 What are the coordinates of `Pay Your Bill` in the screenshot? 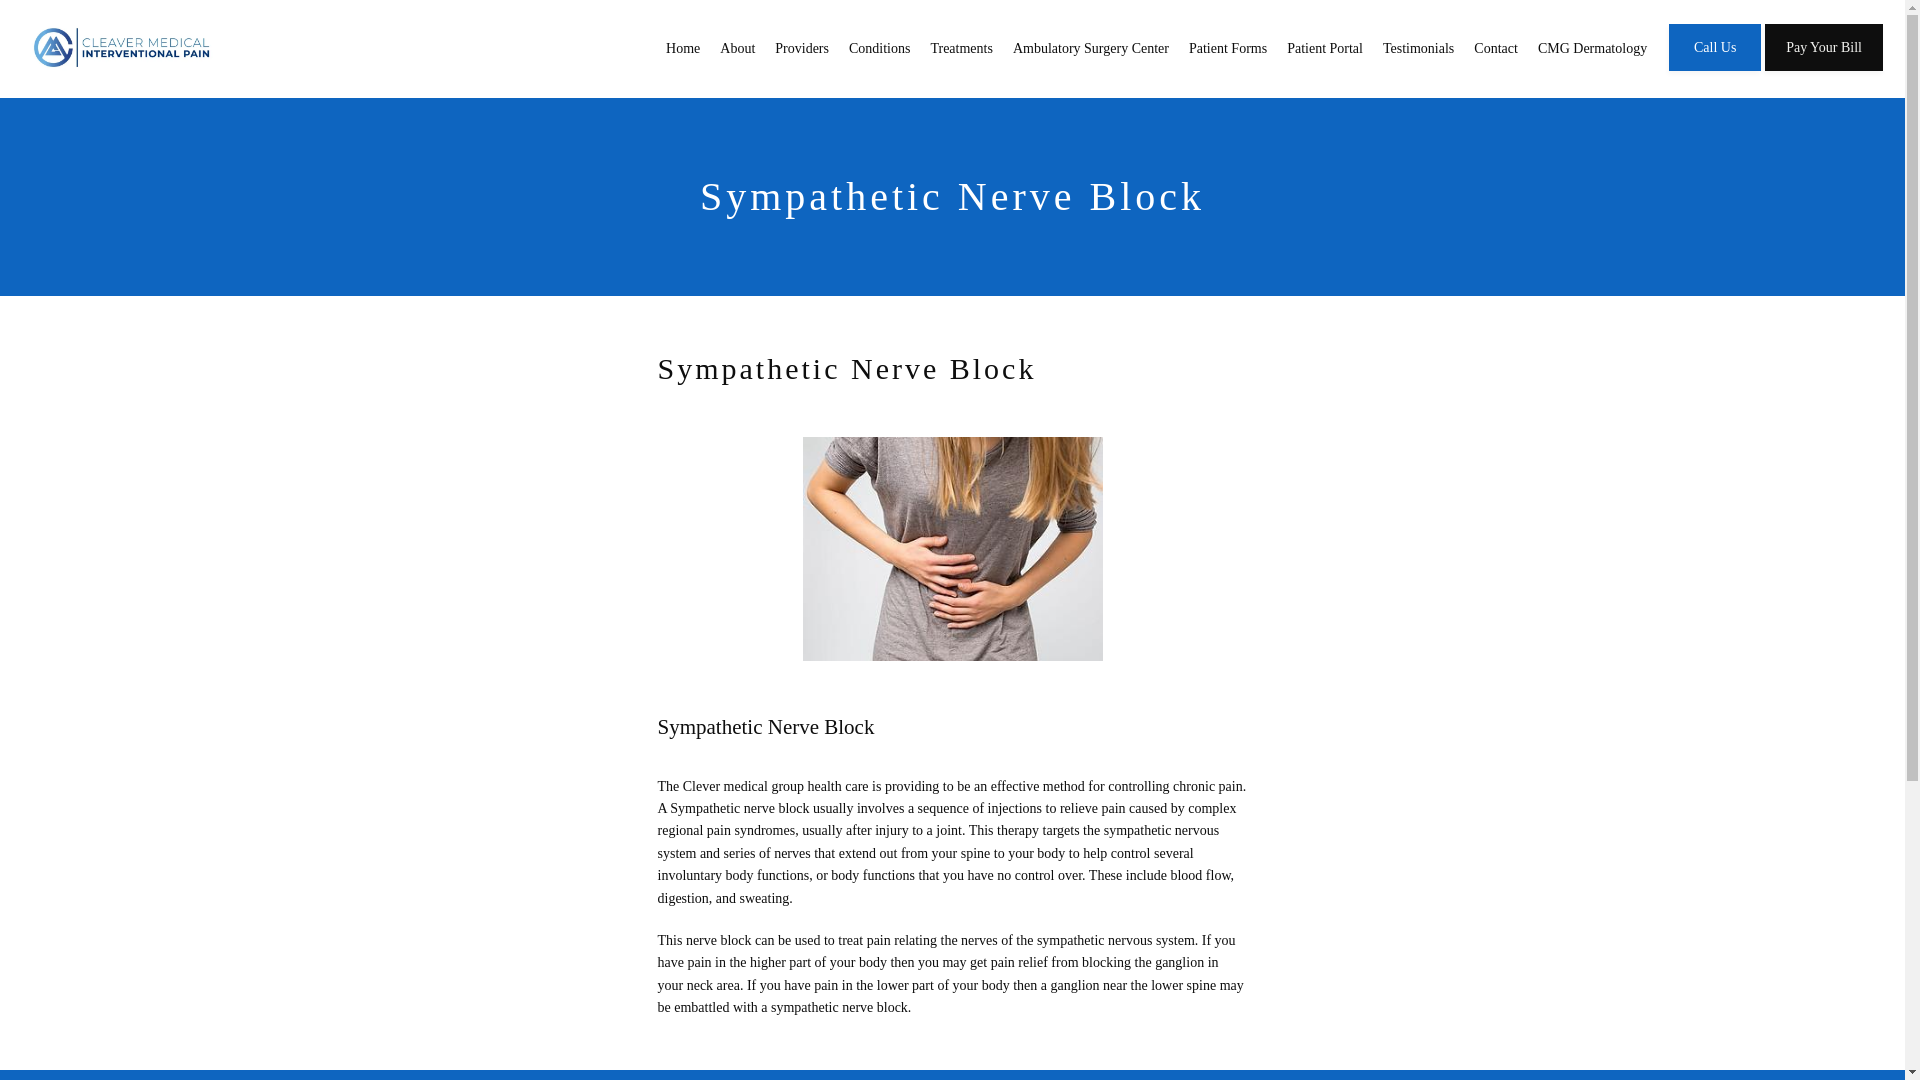 It's located at (1824, 68).